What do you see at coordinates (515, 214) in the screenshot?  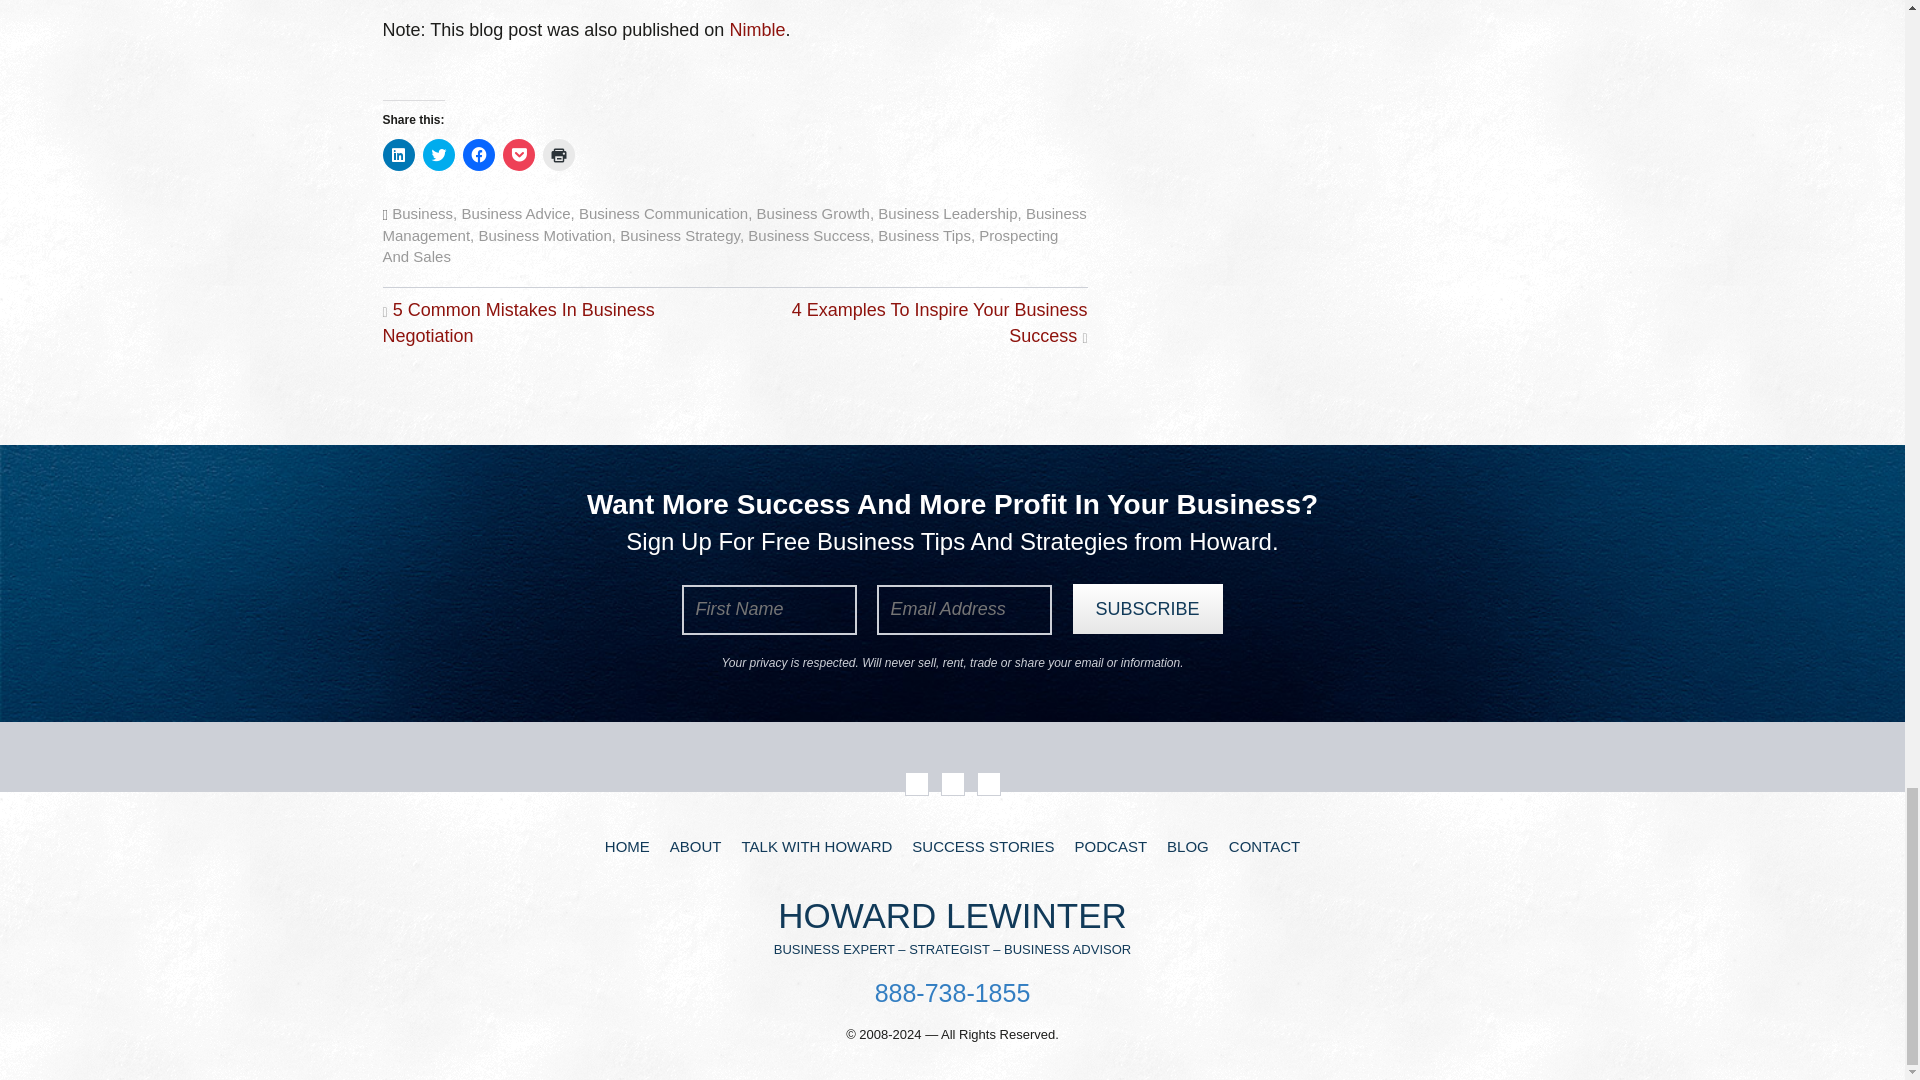 I see `Business Advice` at bounding box center [515, 214].